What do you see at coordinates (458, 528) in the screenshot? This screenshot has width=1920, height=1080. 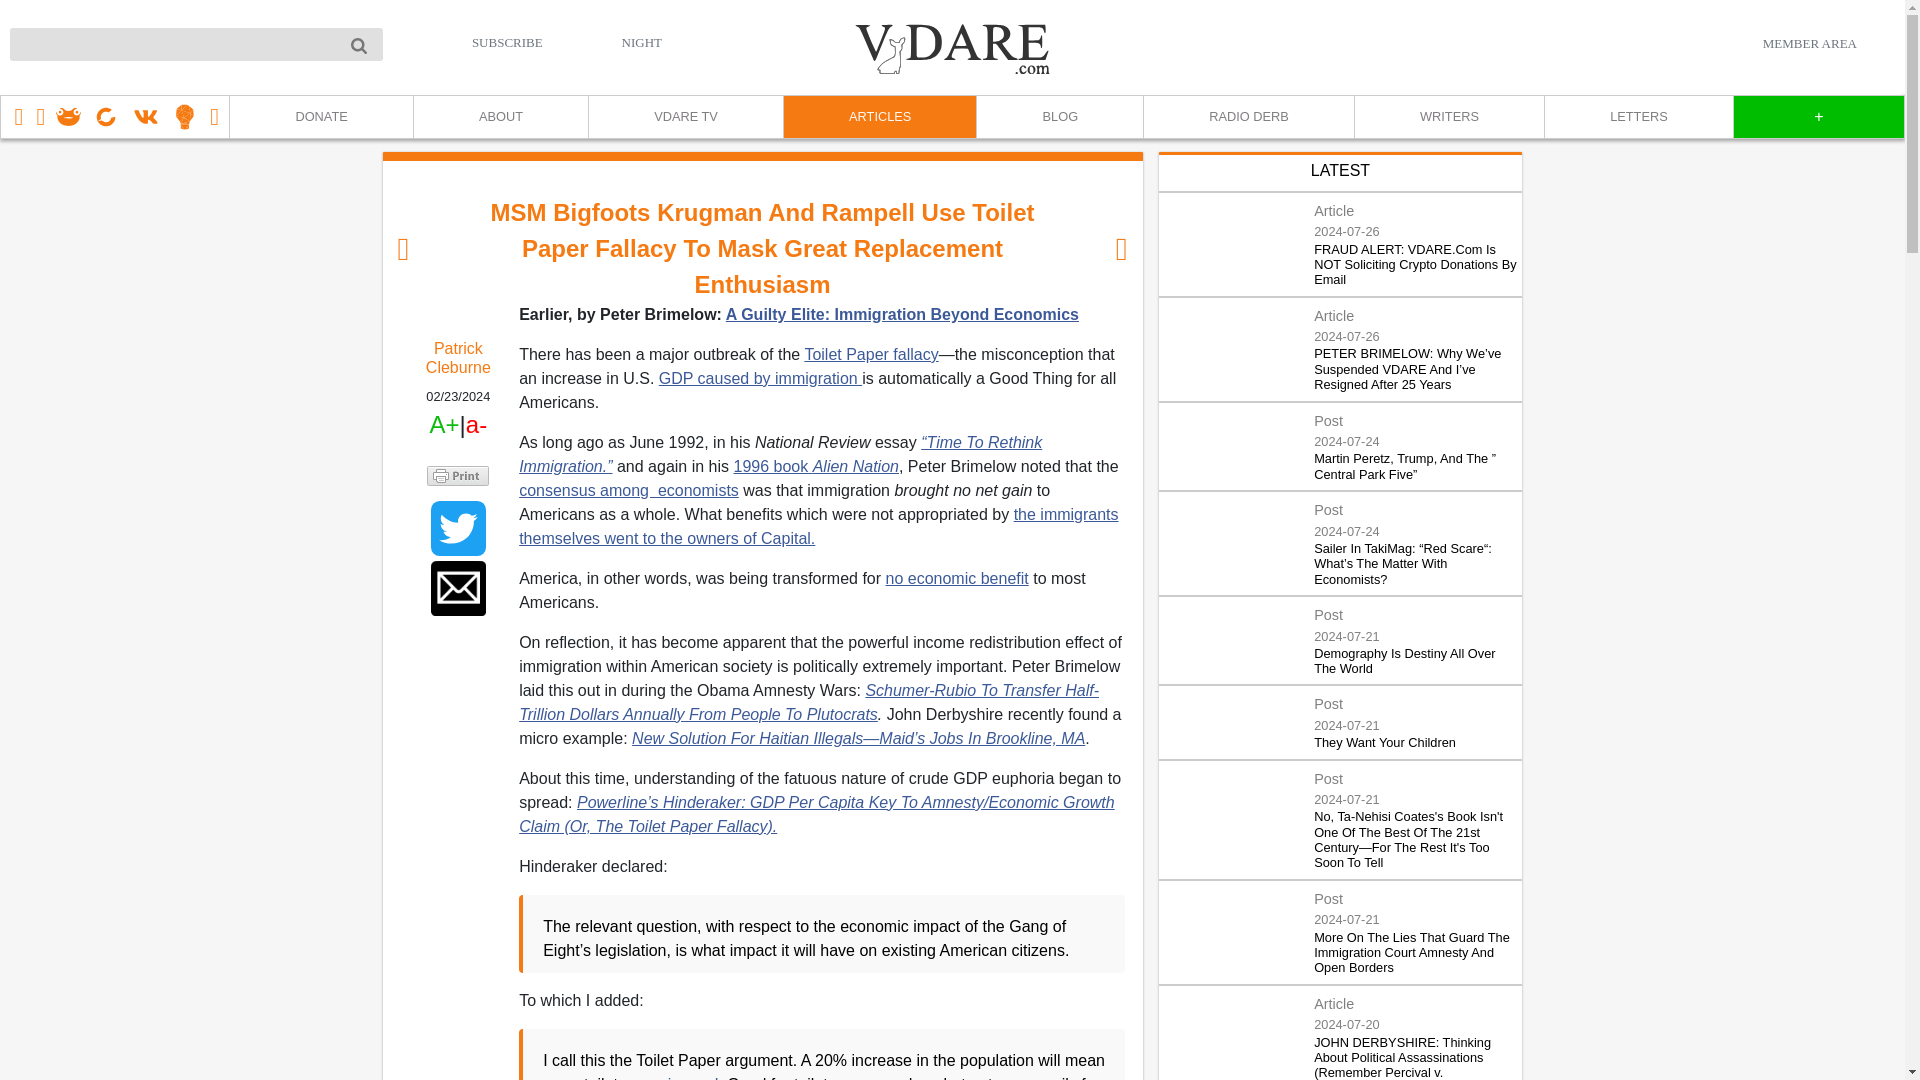 I see `Share to Twitter` at bounding box center [458, 528].